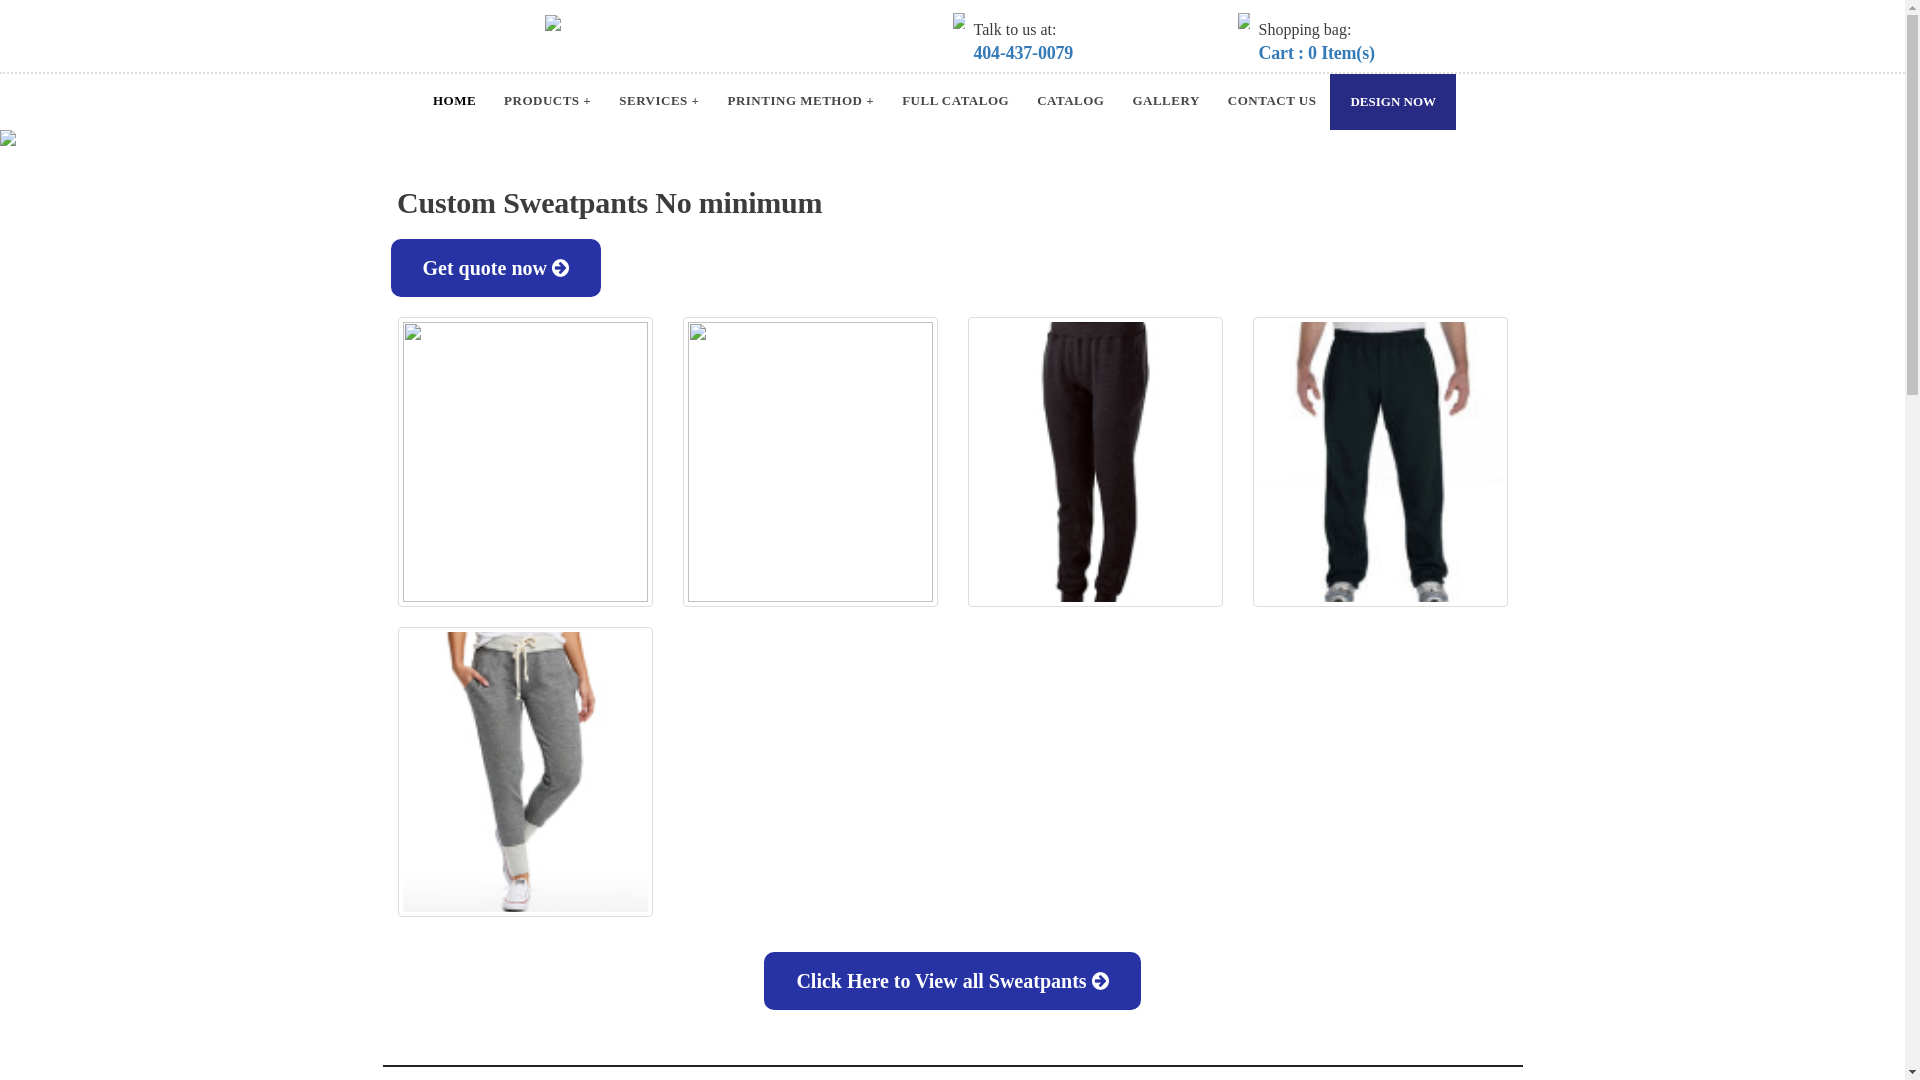  Describe the element at coordinates (956, 102) in the screenshot. I see `FULL CATALOG` at that location.